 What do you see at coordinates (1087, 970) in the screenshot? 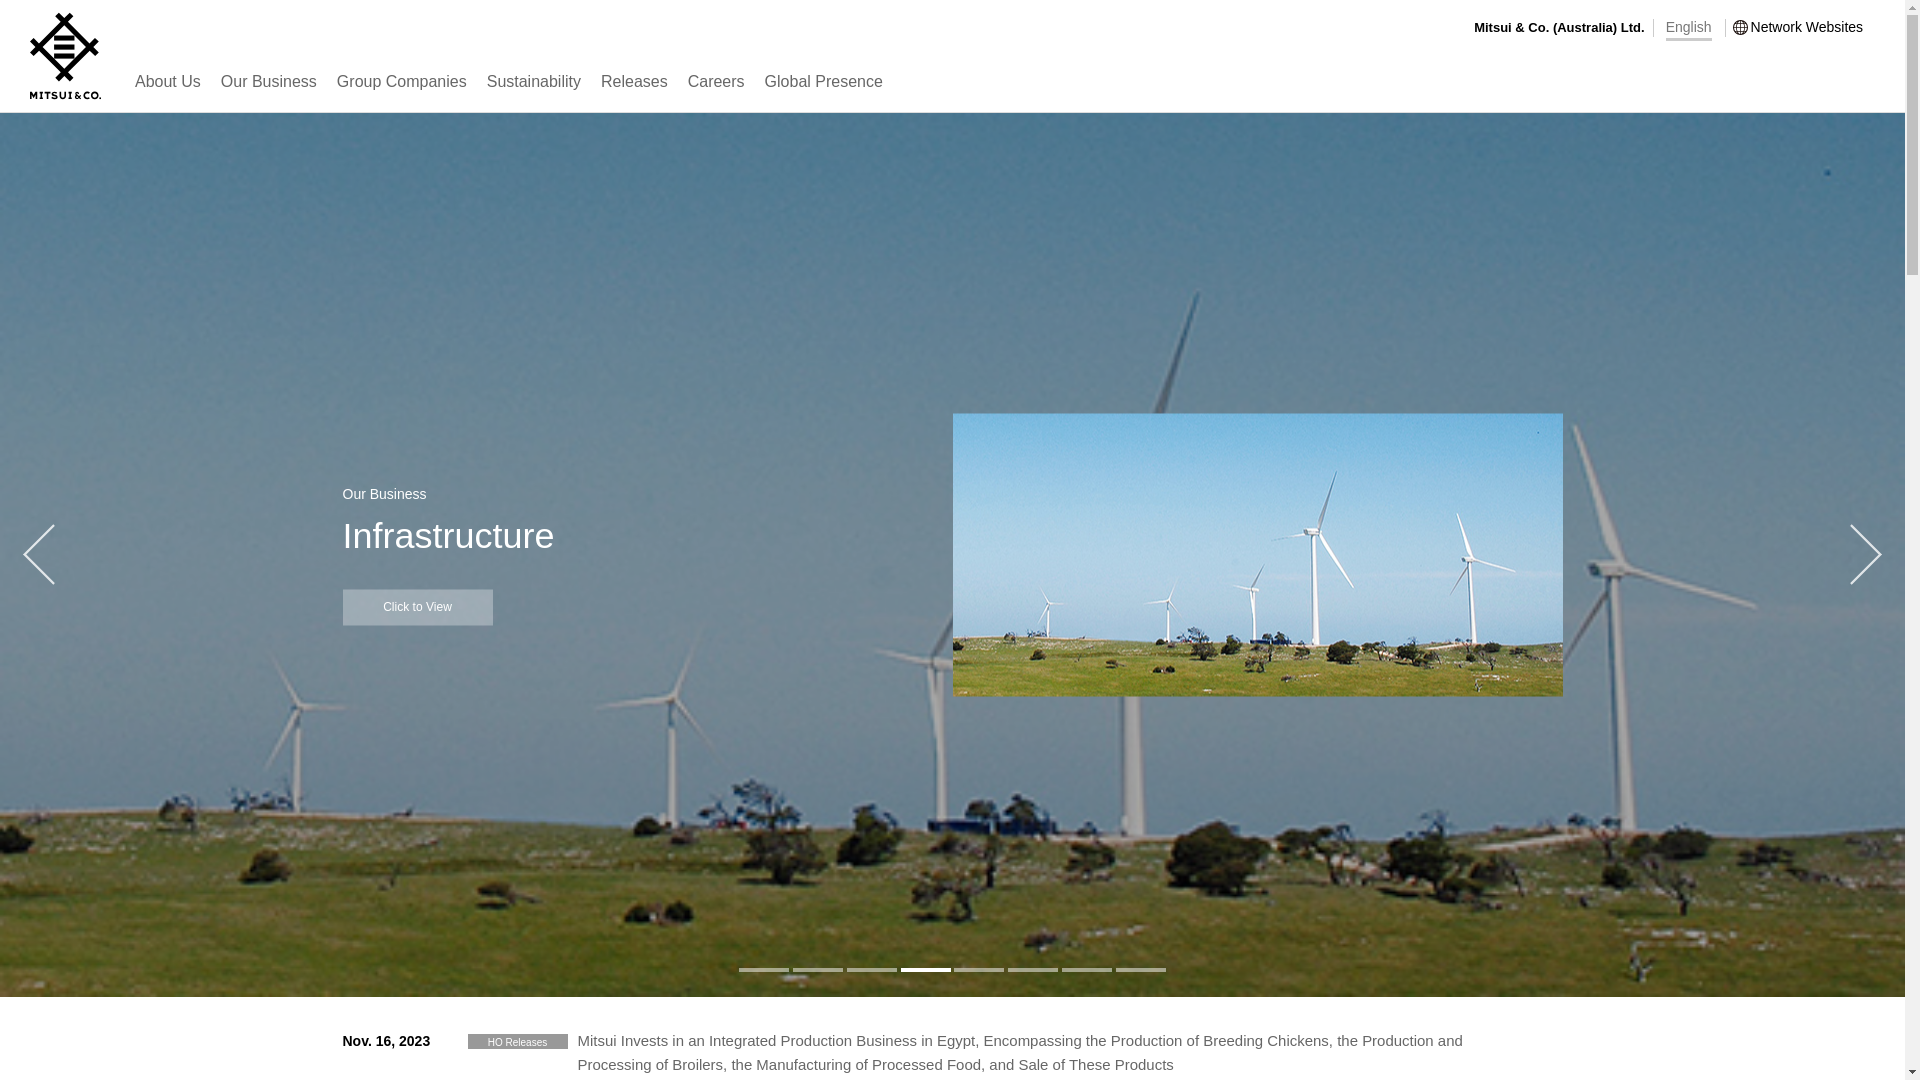
I see ` ` at bounding box center [1087, 970].